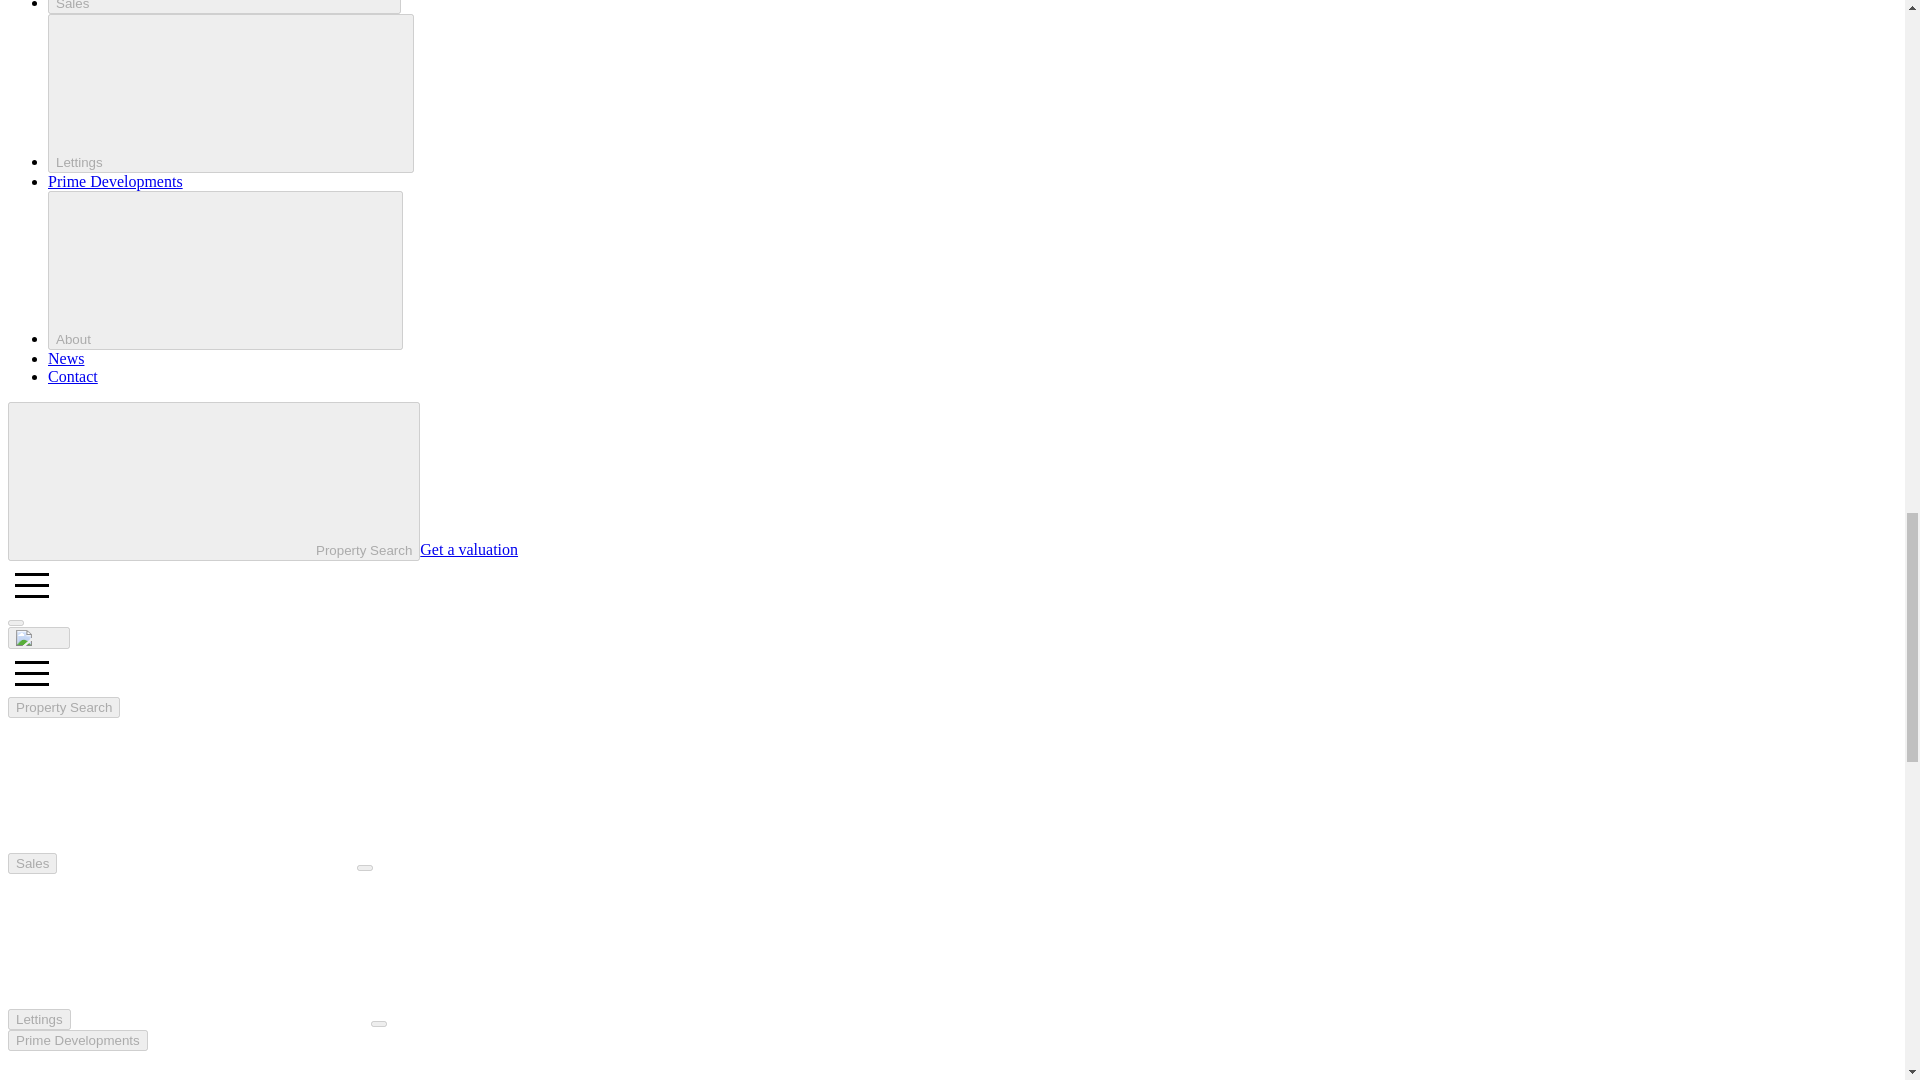 The image size is (1920, 1080). Describe the element at coordinates (72, 376) in the screenshot. I see `Contact` at that location.